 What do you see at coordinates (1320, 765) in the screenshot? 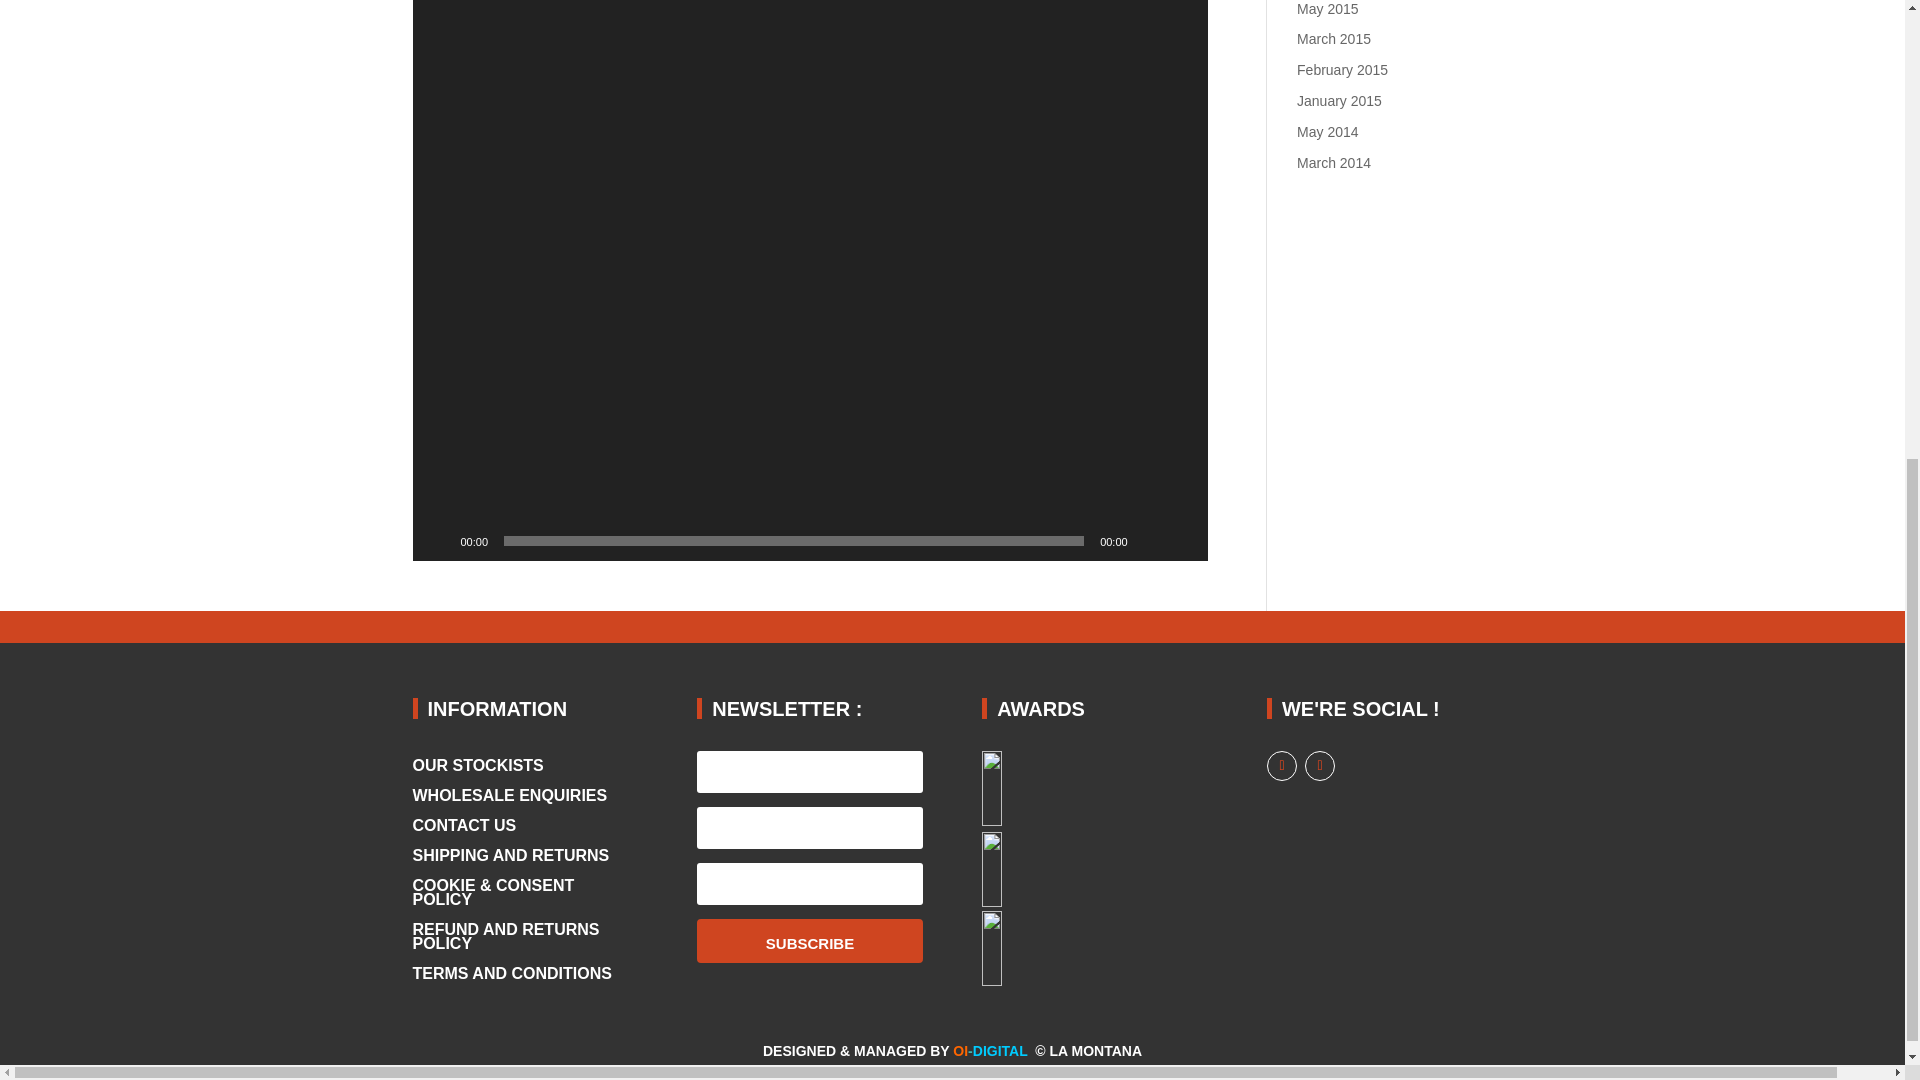
I see `Follow on Instagram` at bounding box center [1320, 765].